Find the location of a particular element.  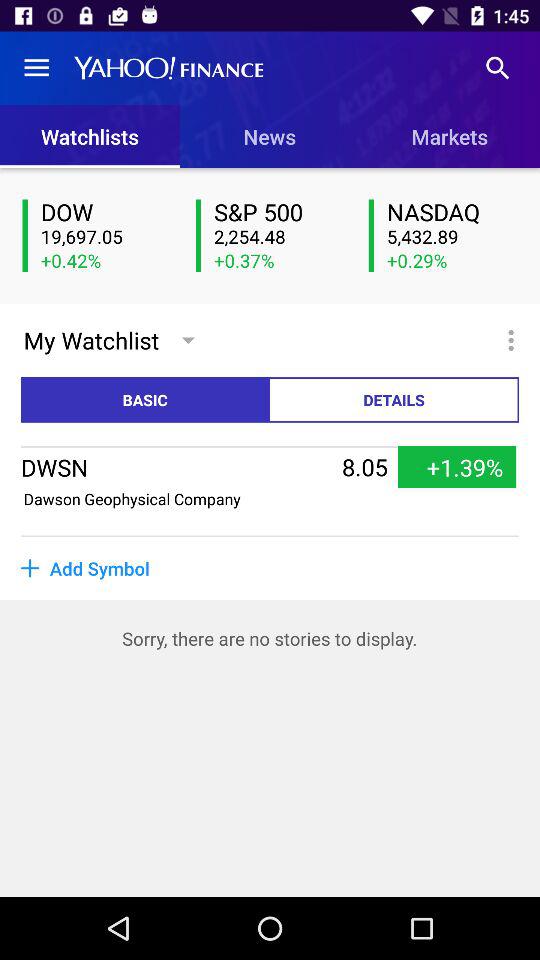

choose 5,432.89 item is located at coordinates (452, 237).